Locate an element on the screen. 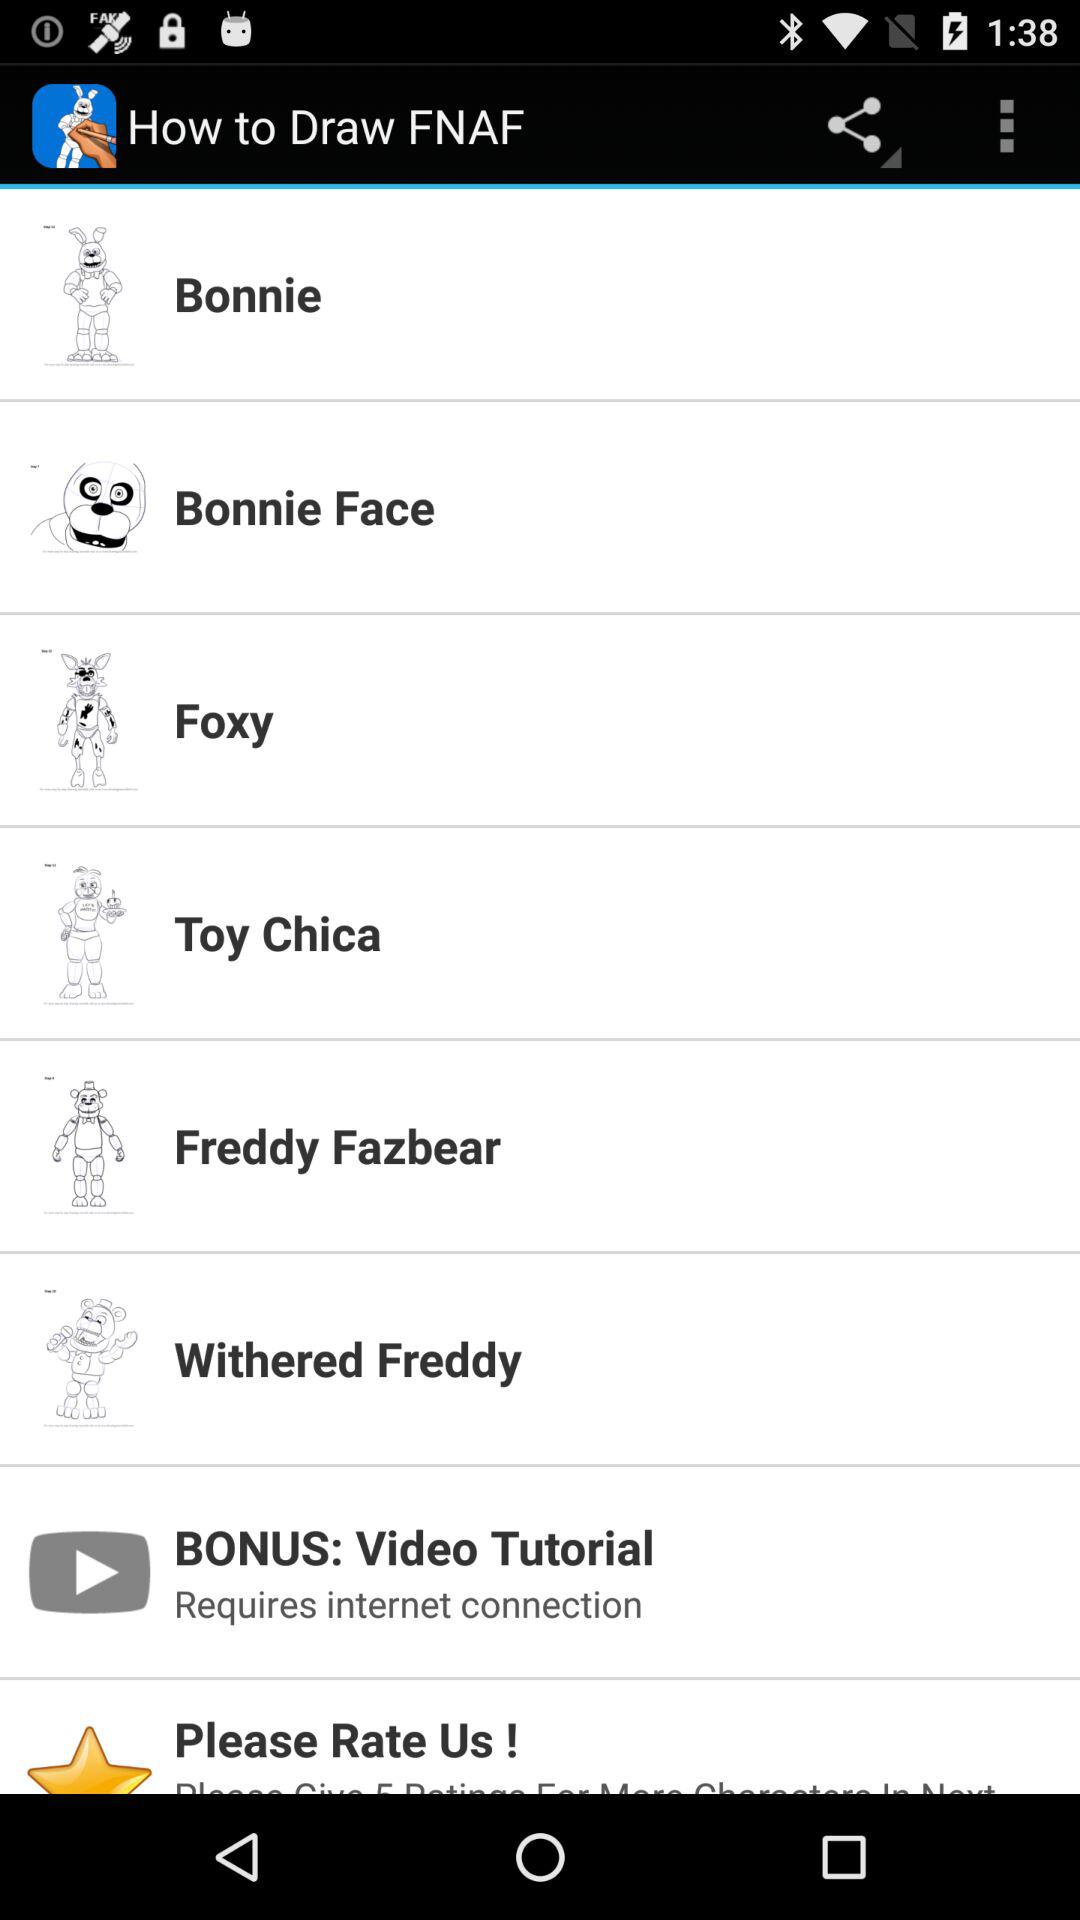  press bonnie face item is located at coordinates (615, 506).